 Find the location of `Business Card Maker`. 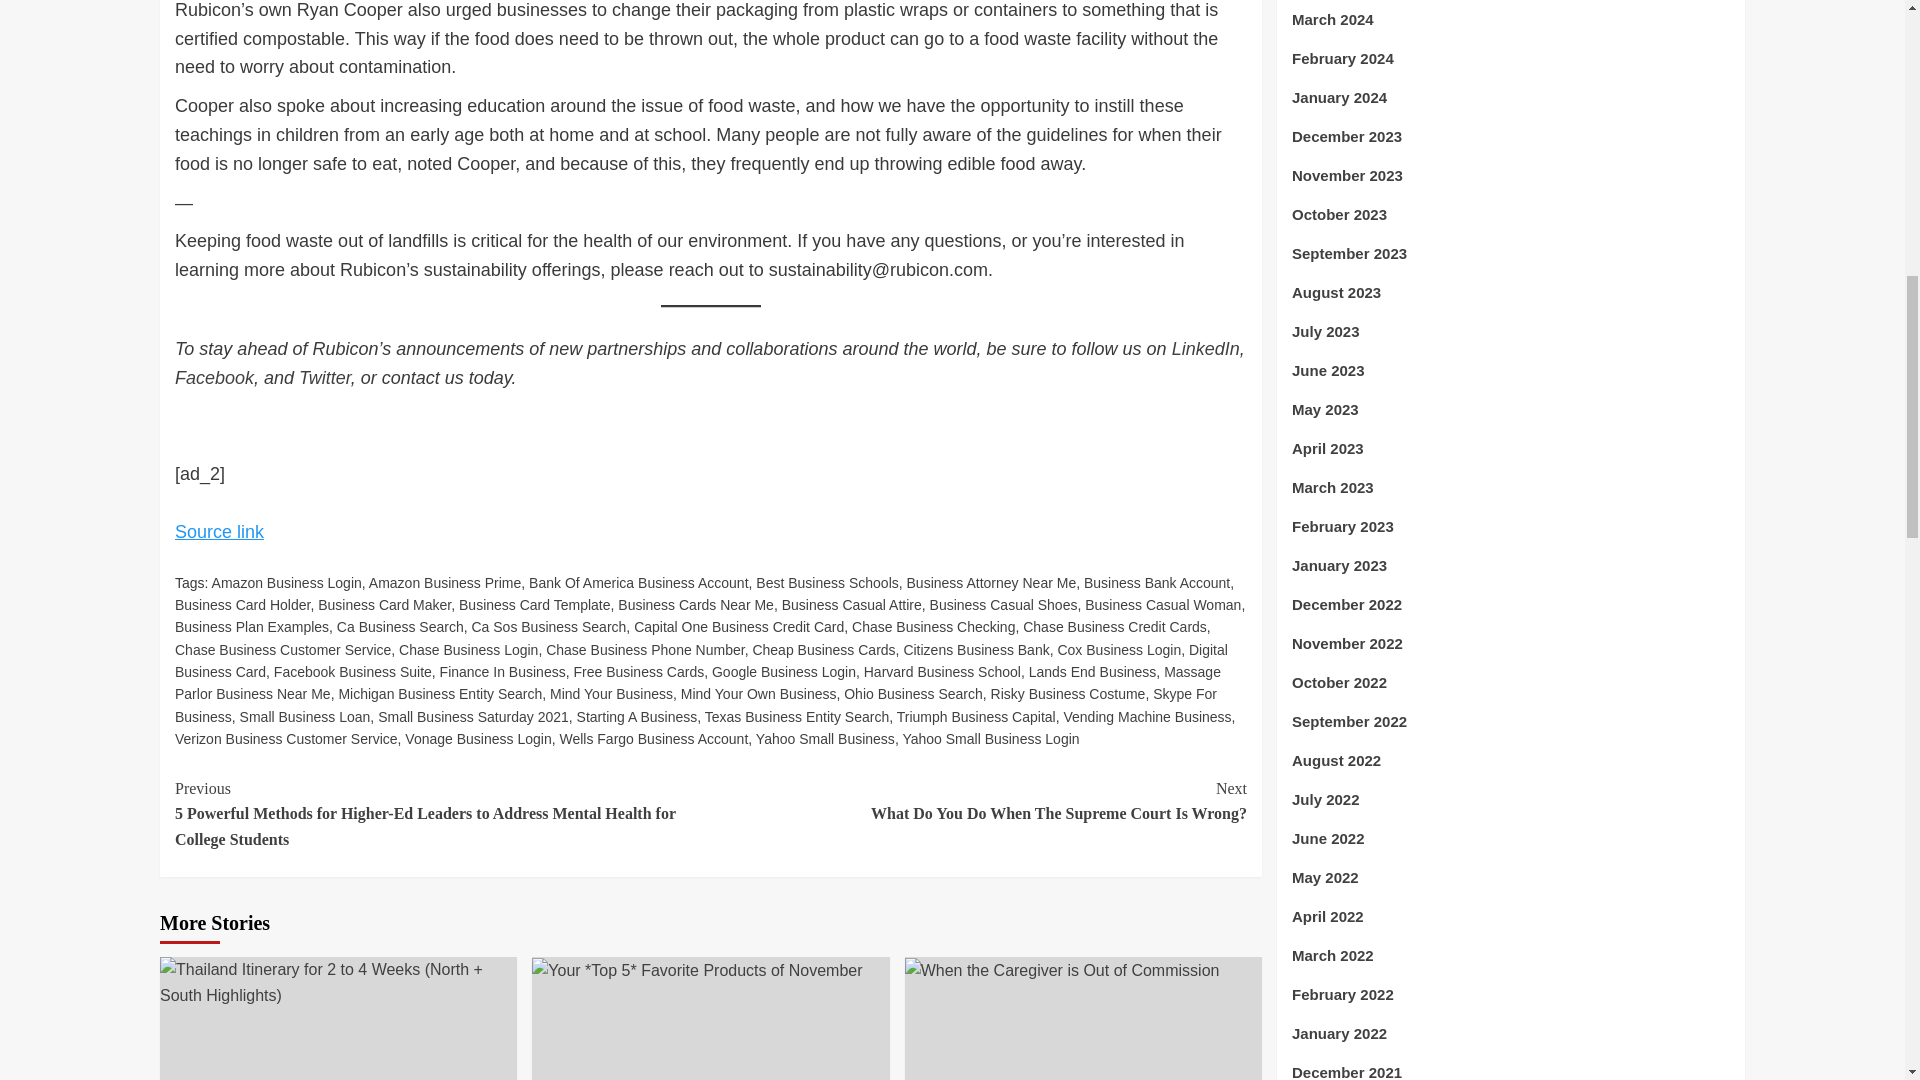

Business Card Maker is located at coordinates (384, 605).